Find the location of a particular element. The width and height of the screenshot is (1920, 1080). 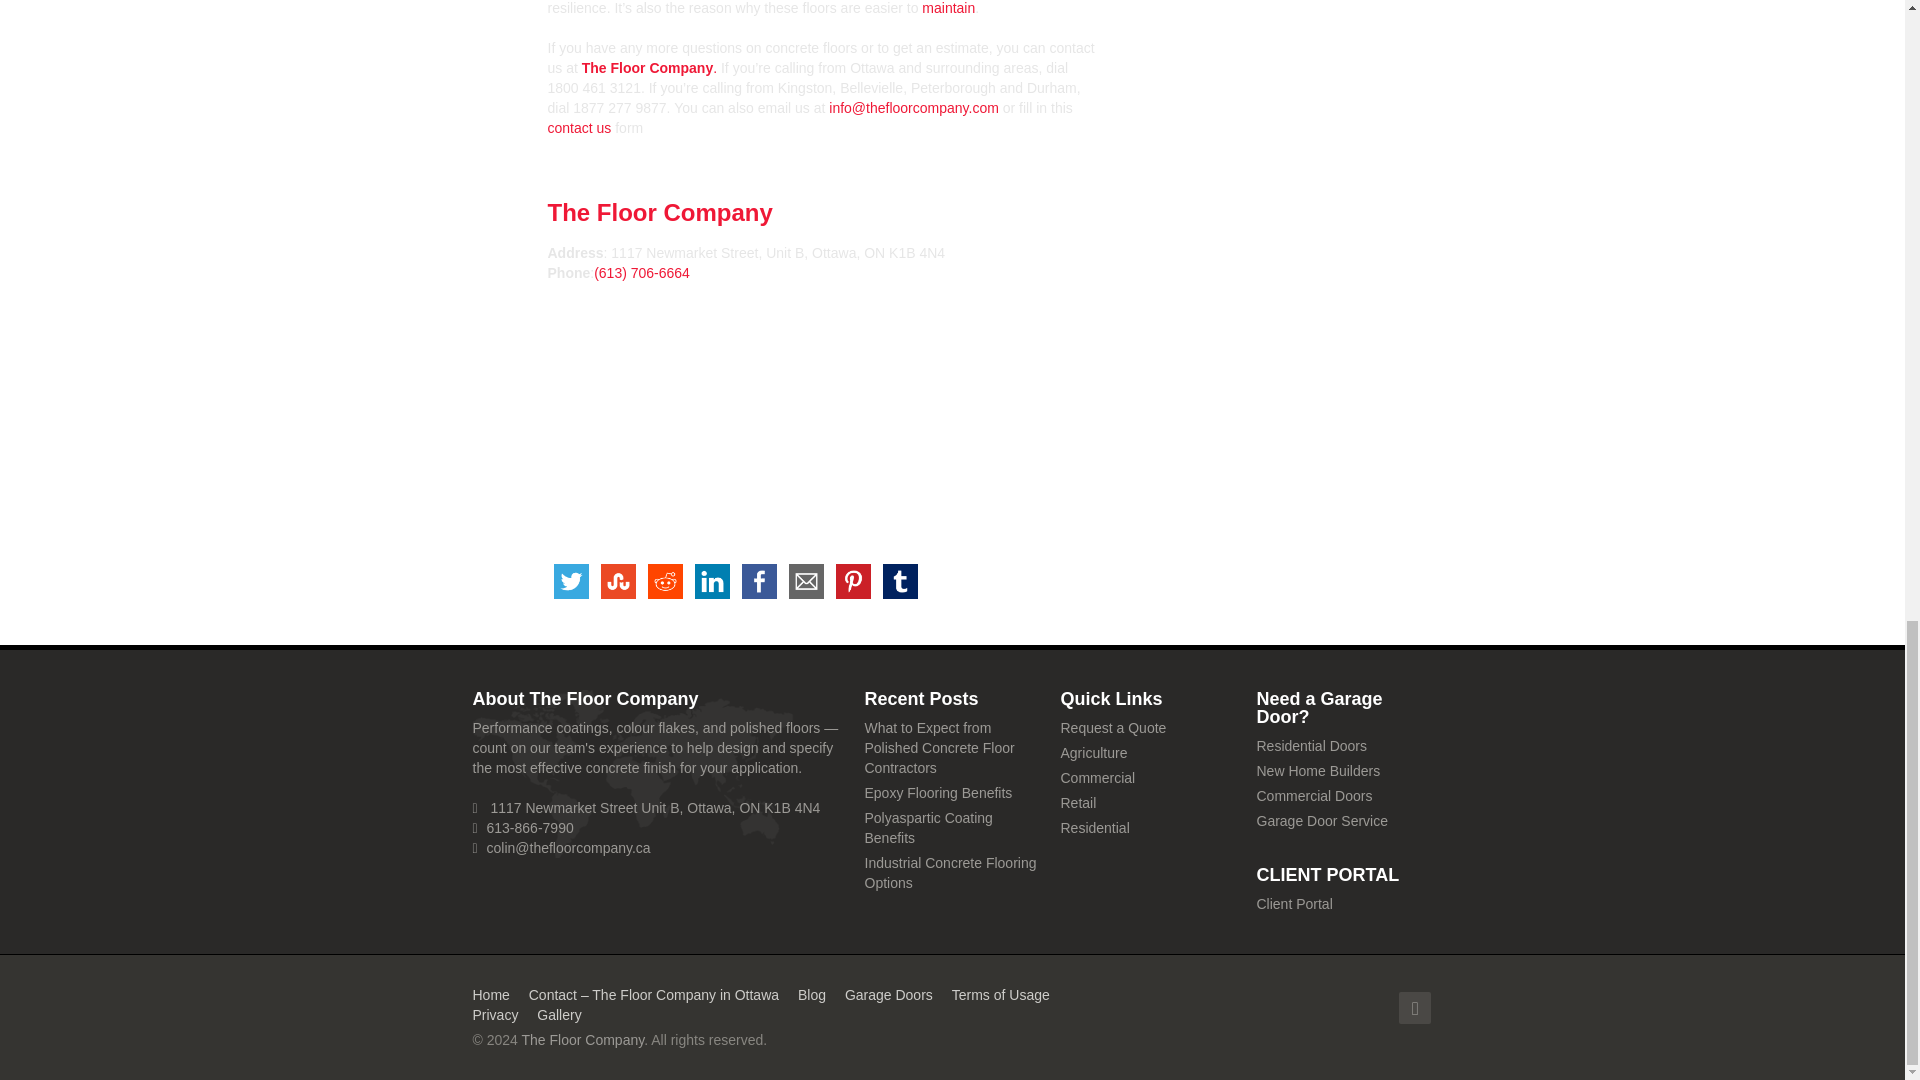

Facebook is located at coordinates (759, 581).